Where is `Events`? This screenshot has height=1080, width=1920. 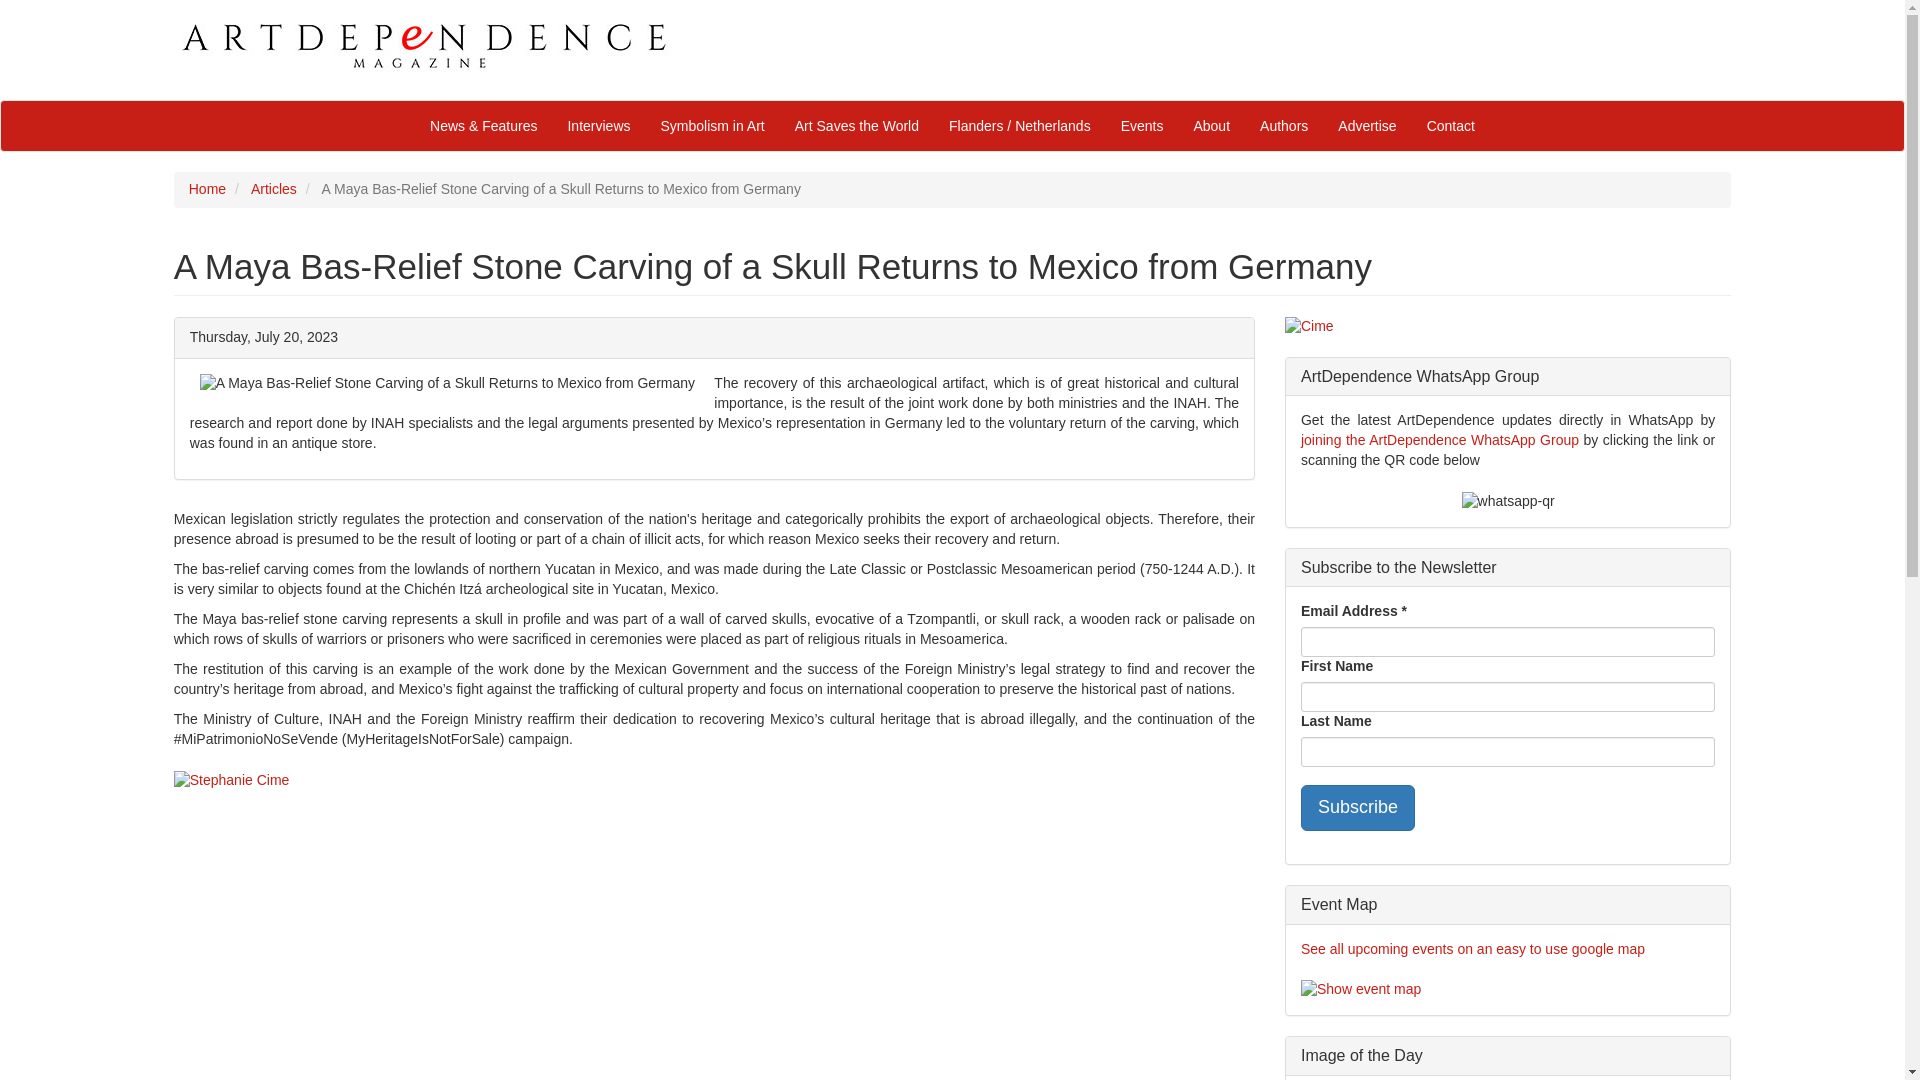 Events is located at coordinates (1142, 126).